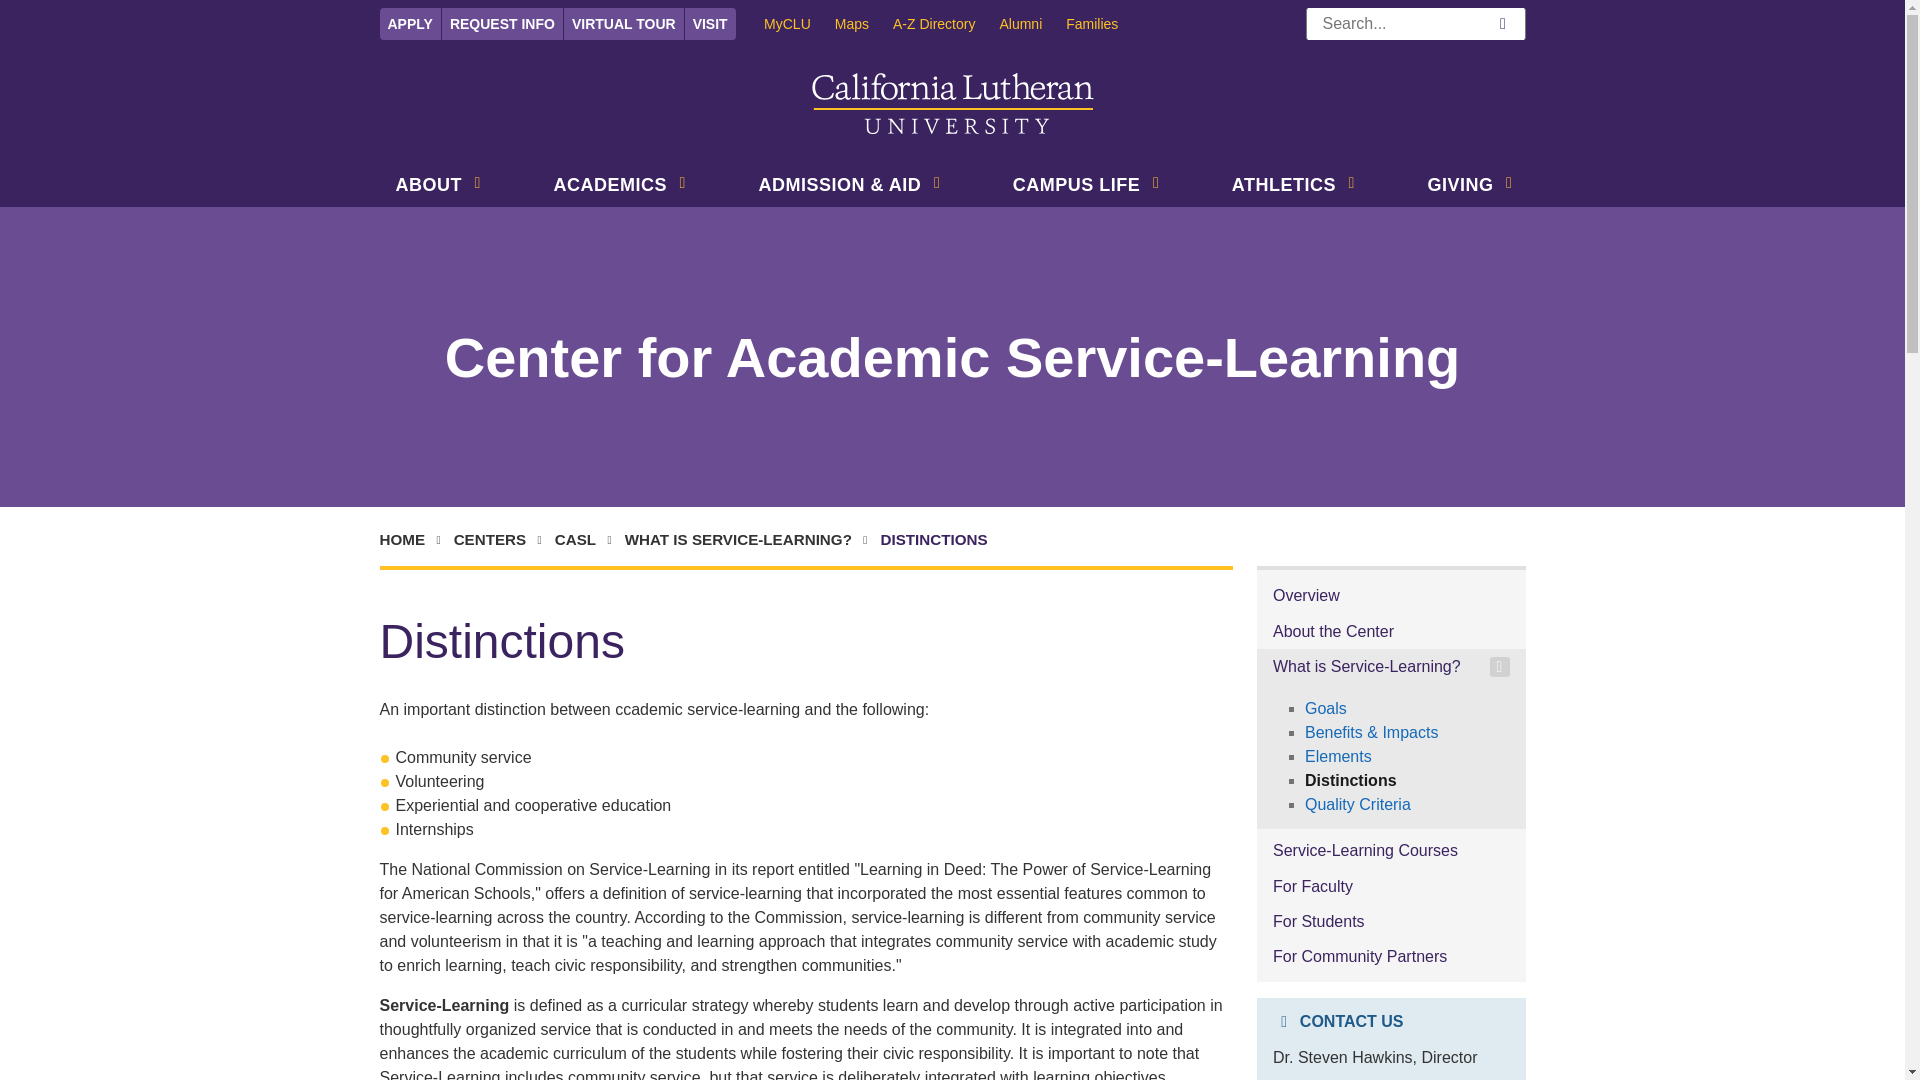  Describe the element at coordinates (945, 23) in the screenshot. I see `A-Z Directory` at that location.